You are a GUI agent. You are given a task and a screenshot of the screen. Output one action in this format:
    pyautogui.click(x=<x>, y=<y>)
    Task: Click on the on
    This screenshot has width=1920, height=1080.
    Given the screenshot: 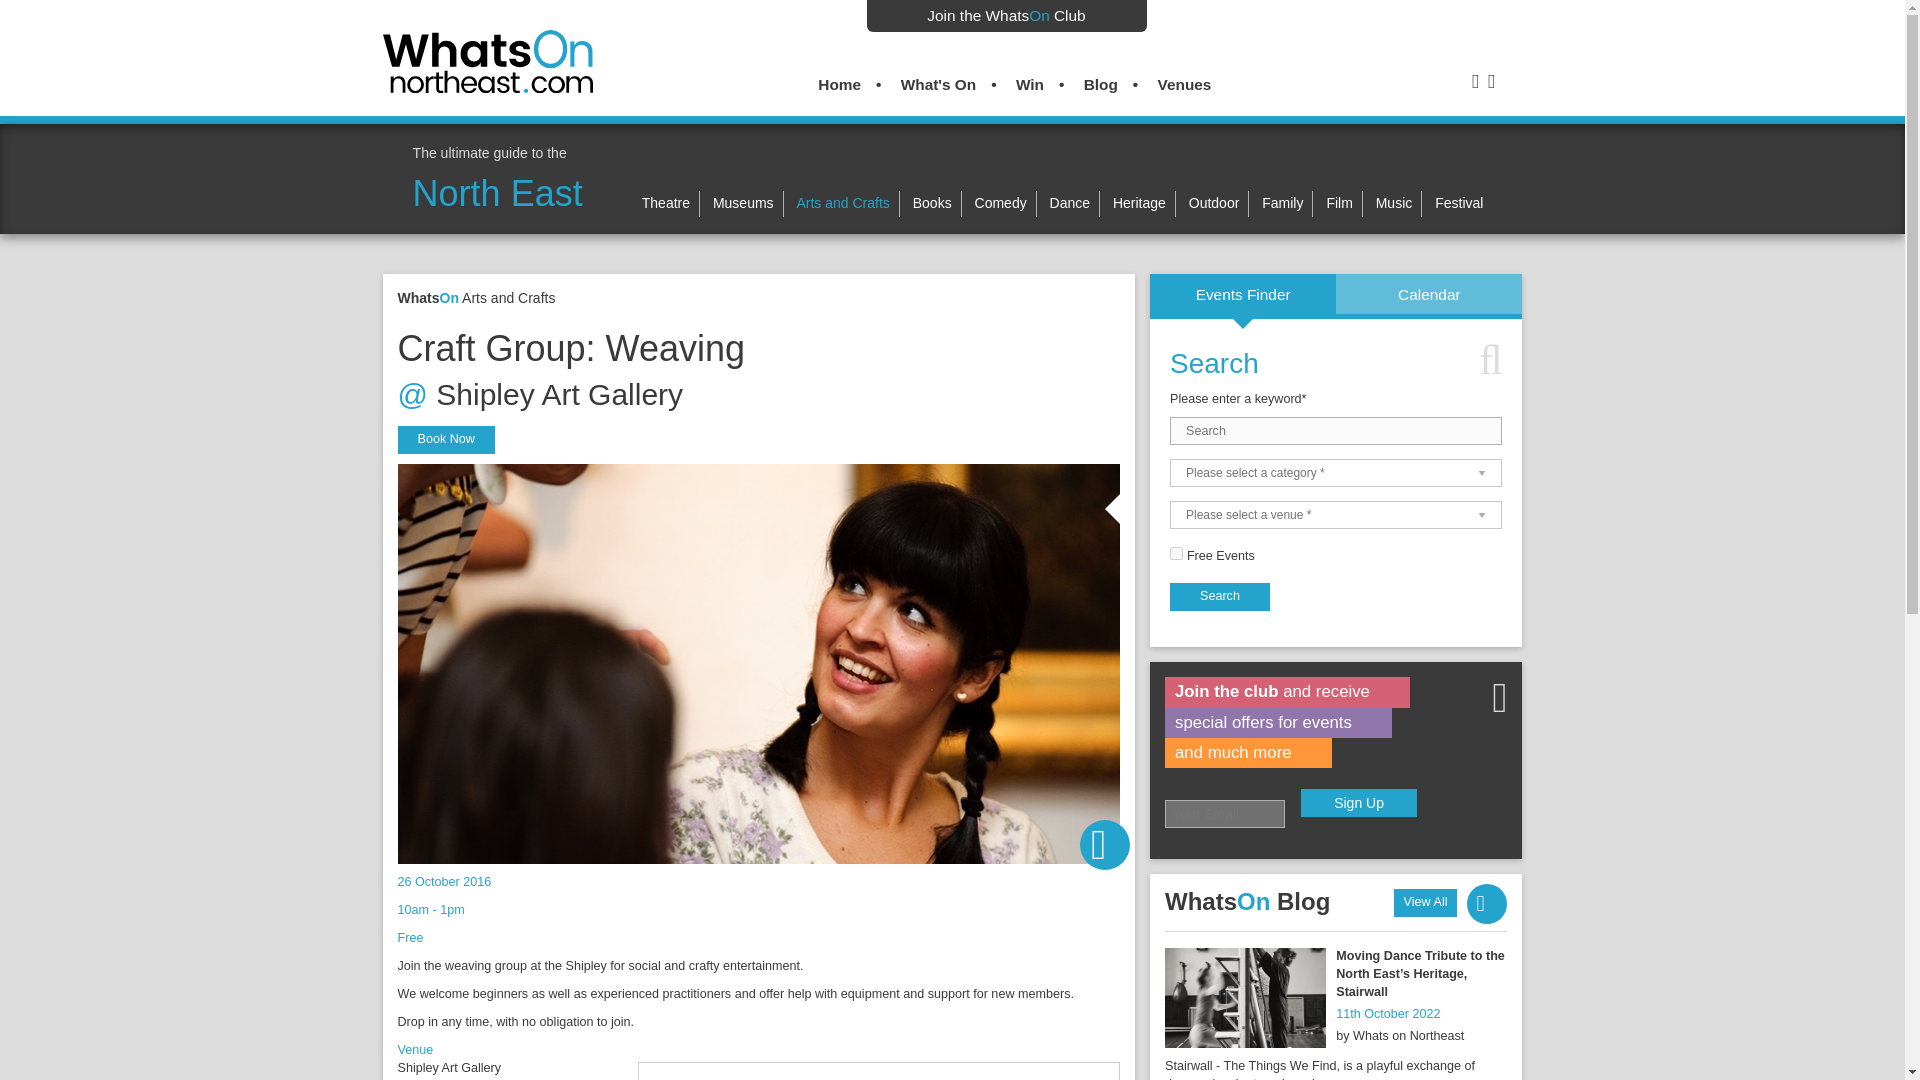 What is the action you would take?
    pyautogui.click(x=1176, y=553)
    